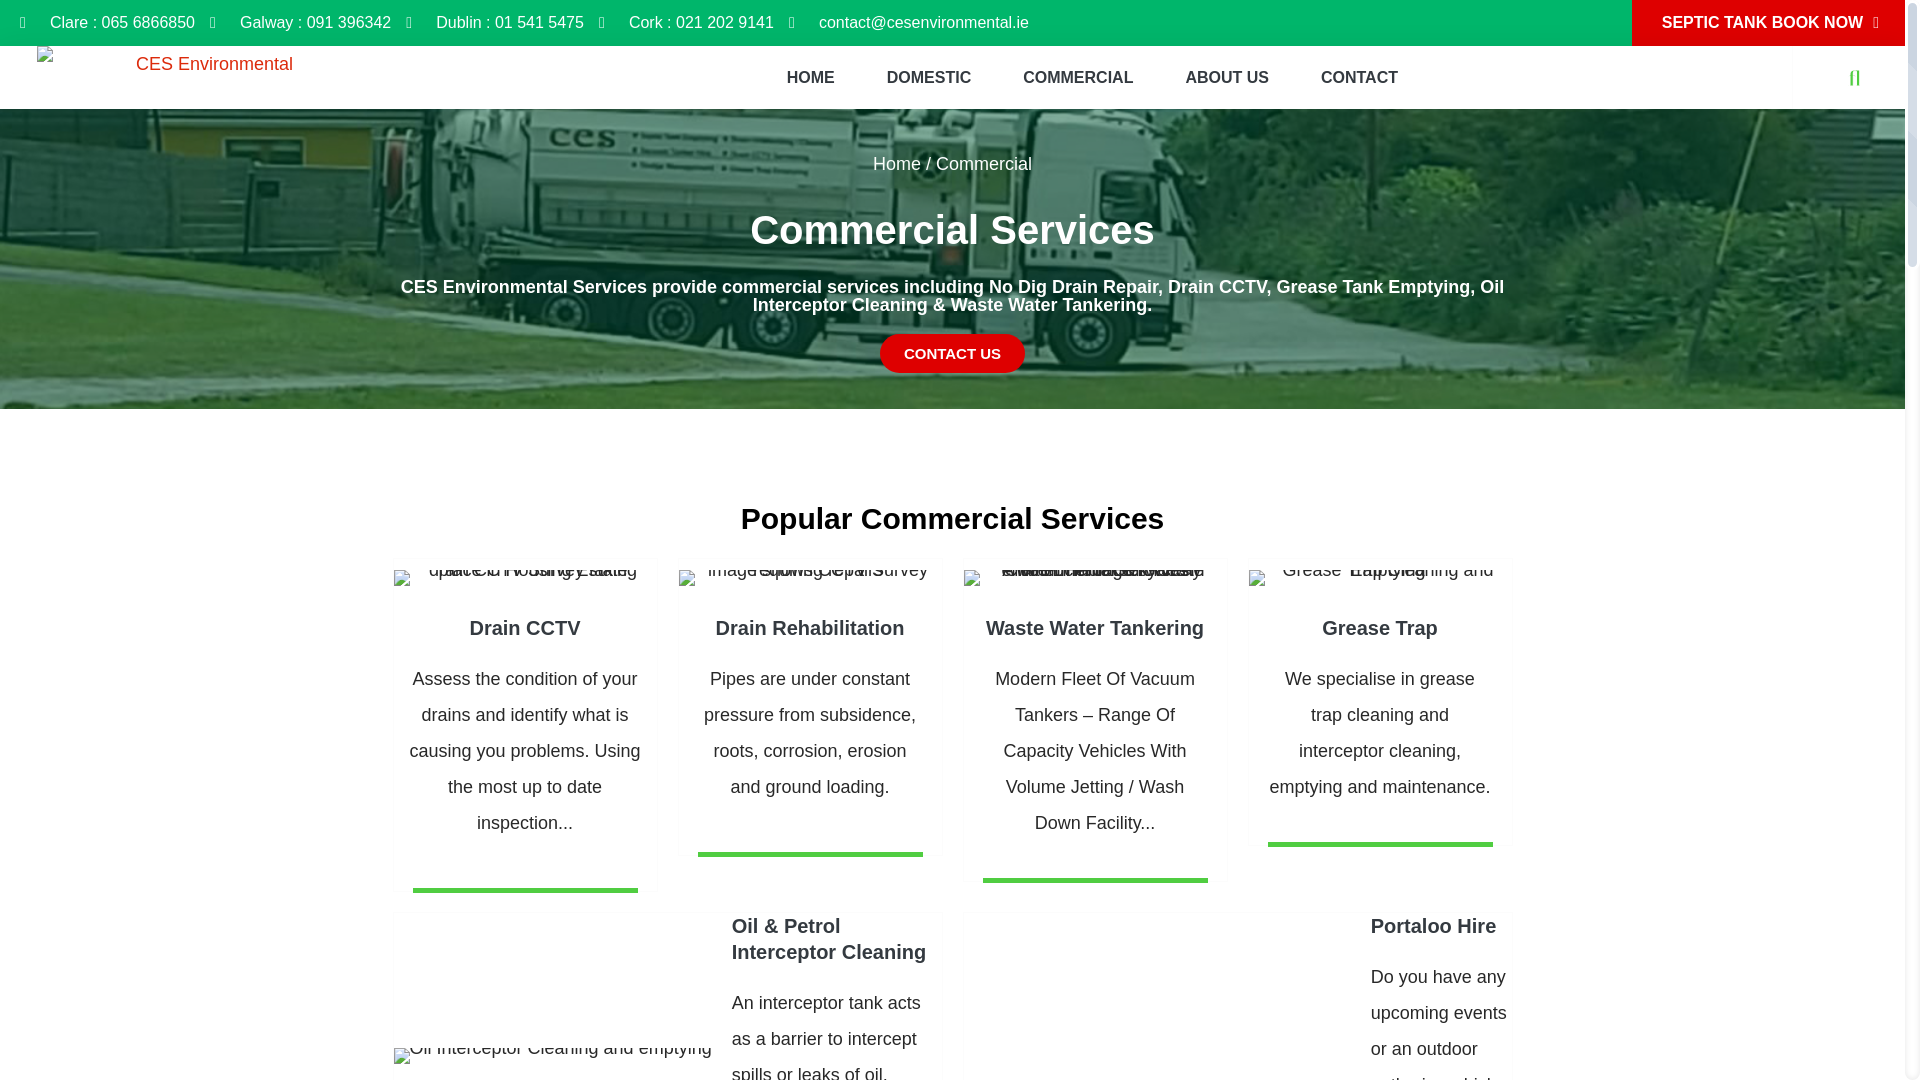  Describe the element at coordinates (524, 578) in the screenshot. I see `CCTV Drain And Sewer Surveying` at that location.